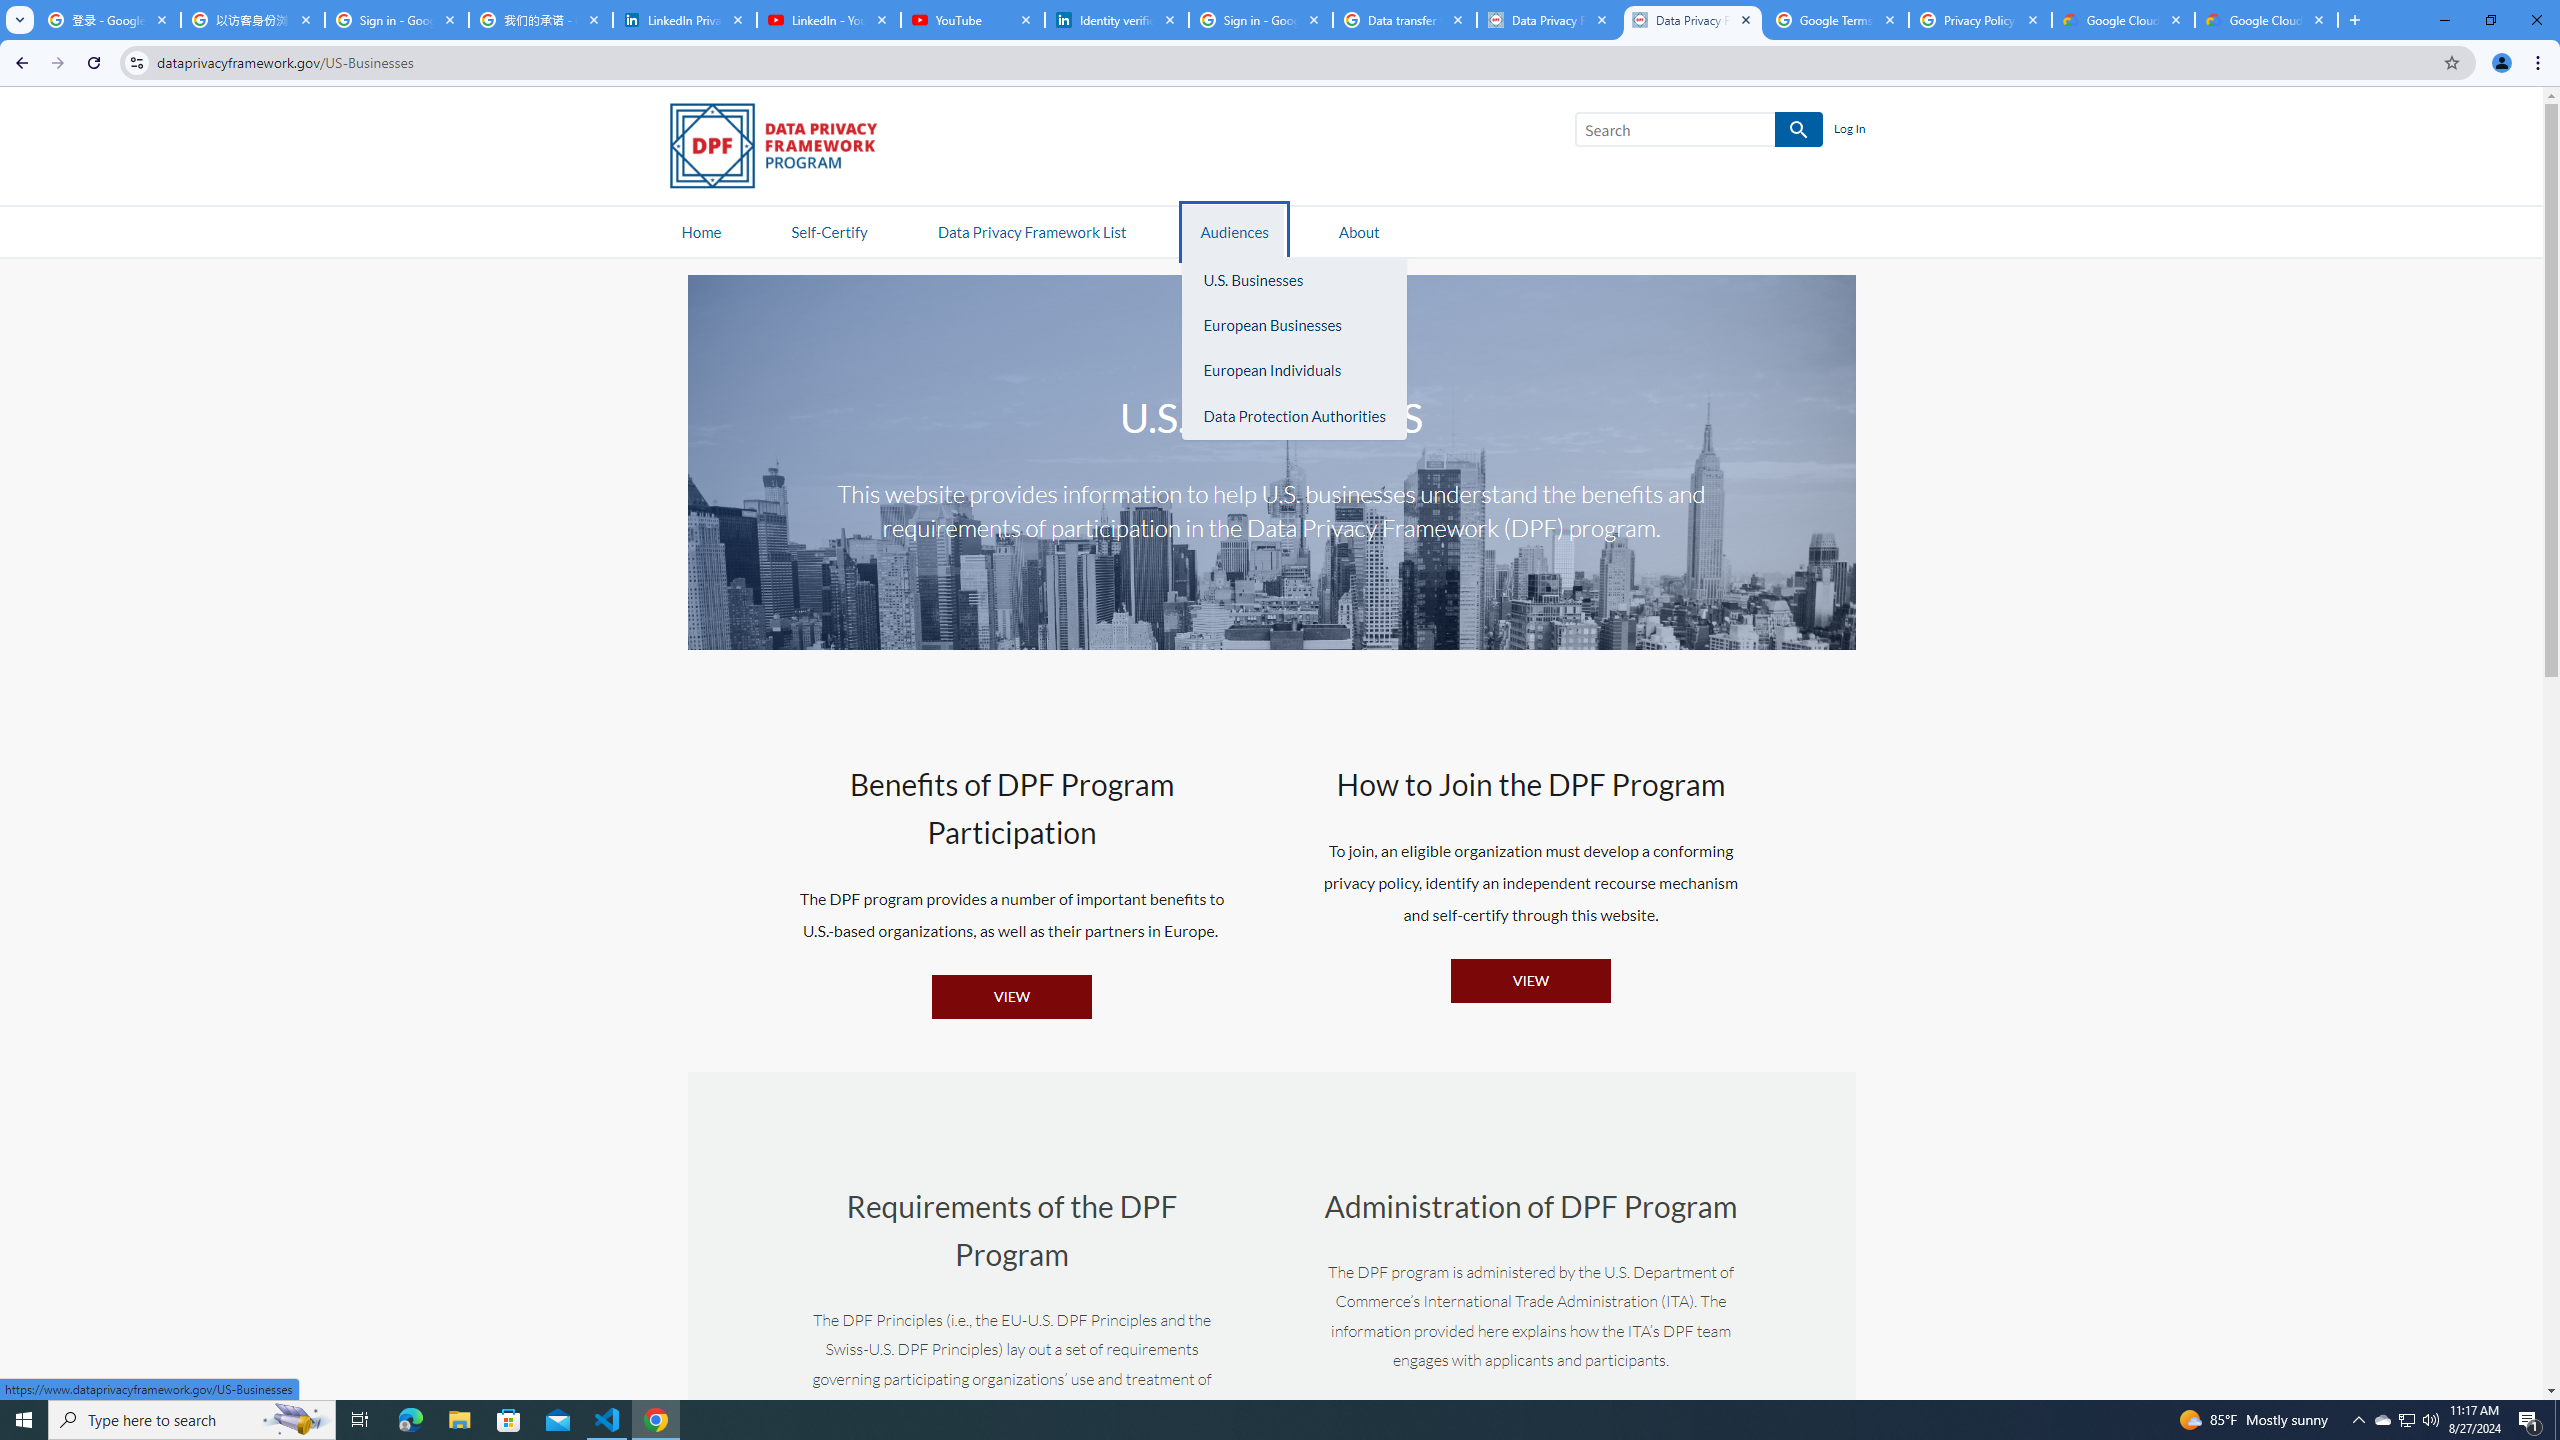 This screenshot has width=2560, height=1440. What do you see at coordinates (1548, 20) in the screenshot?
I see `Data Privacy Framework` at bounding box center [1548, 20].